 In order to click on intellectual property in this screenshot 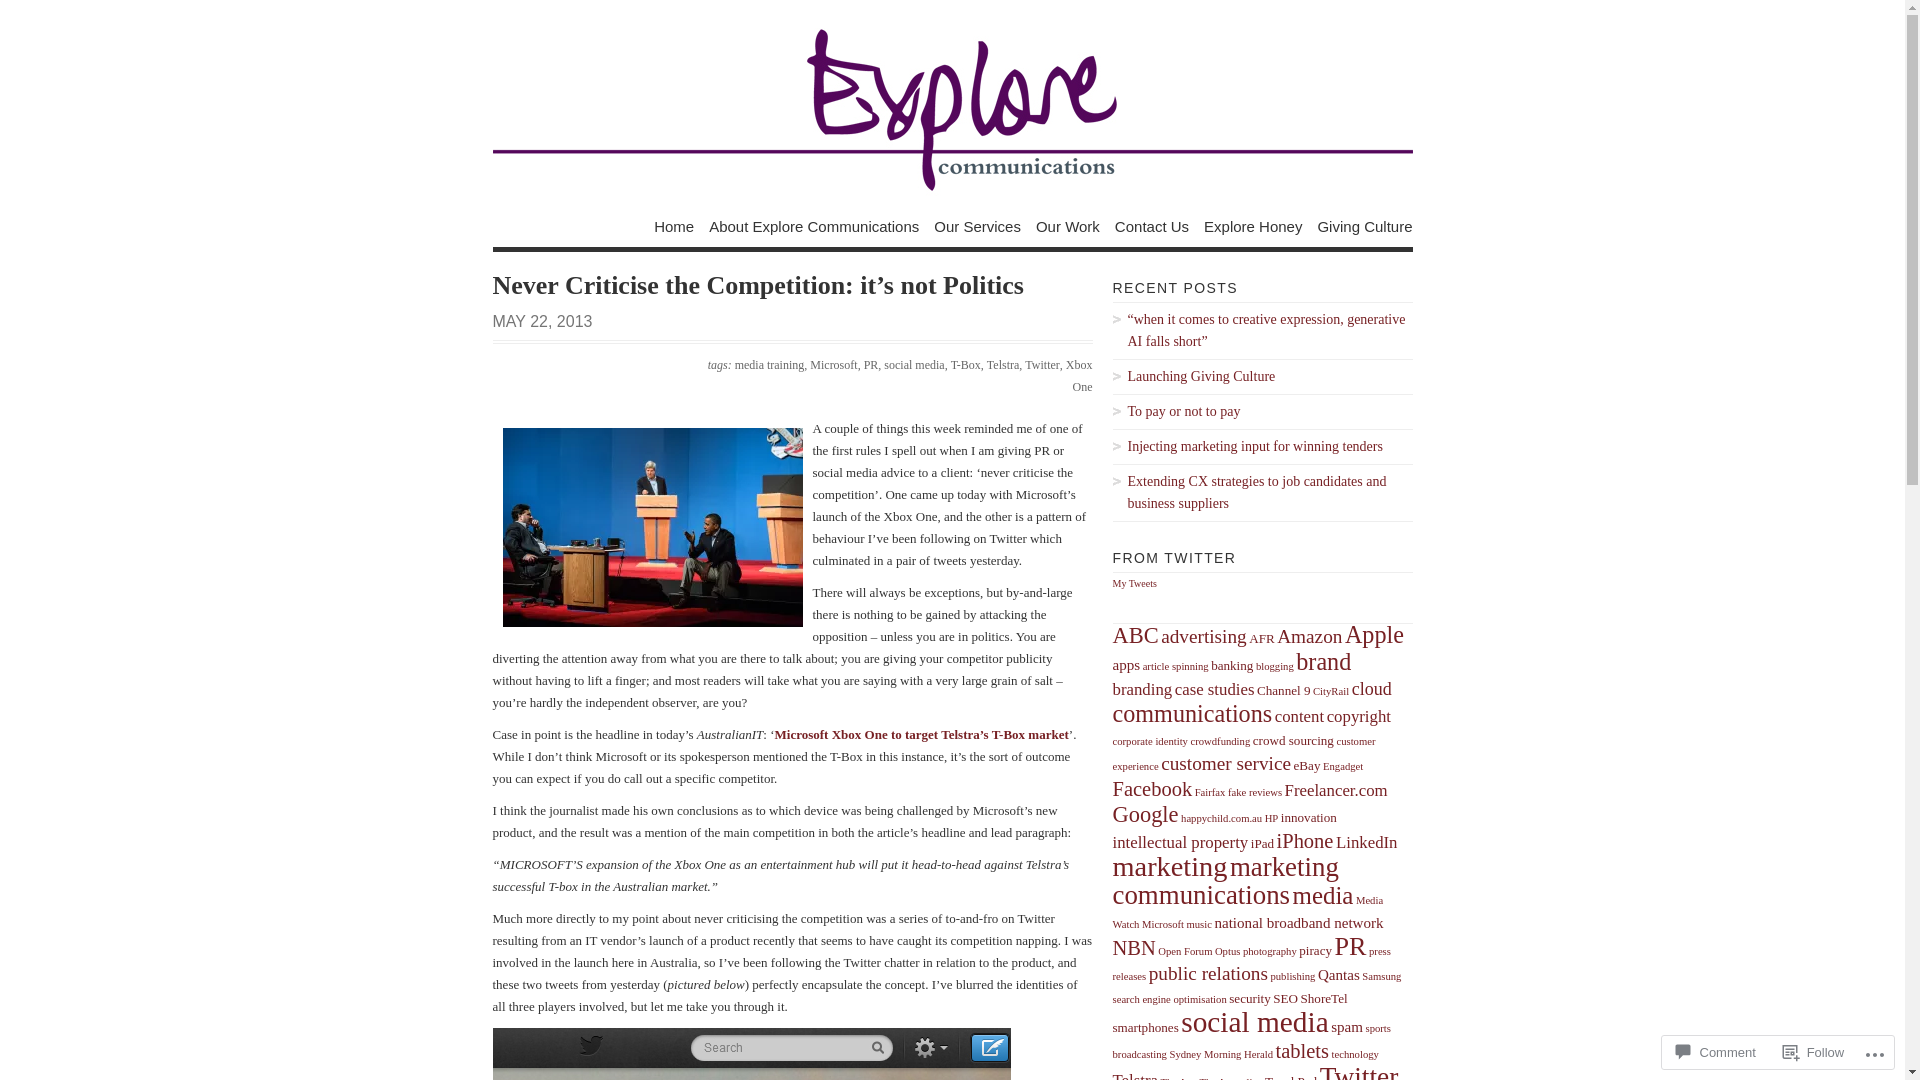, I will do `click(1180, 842)`.